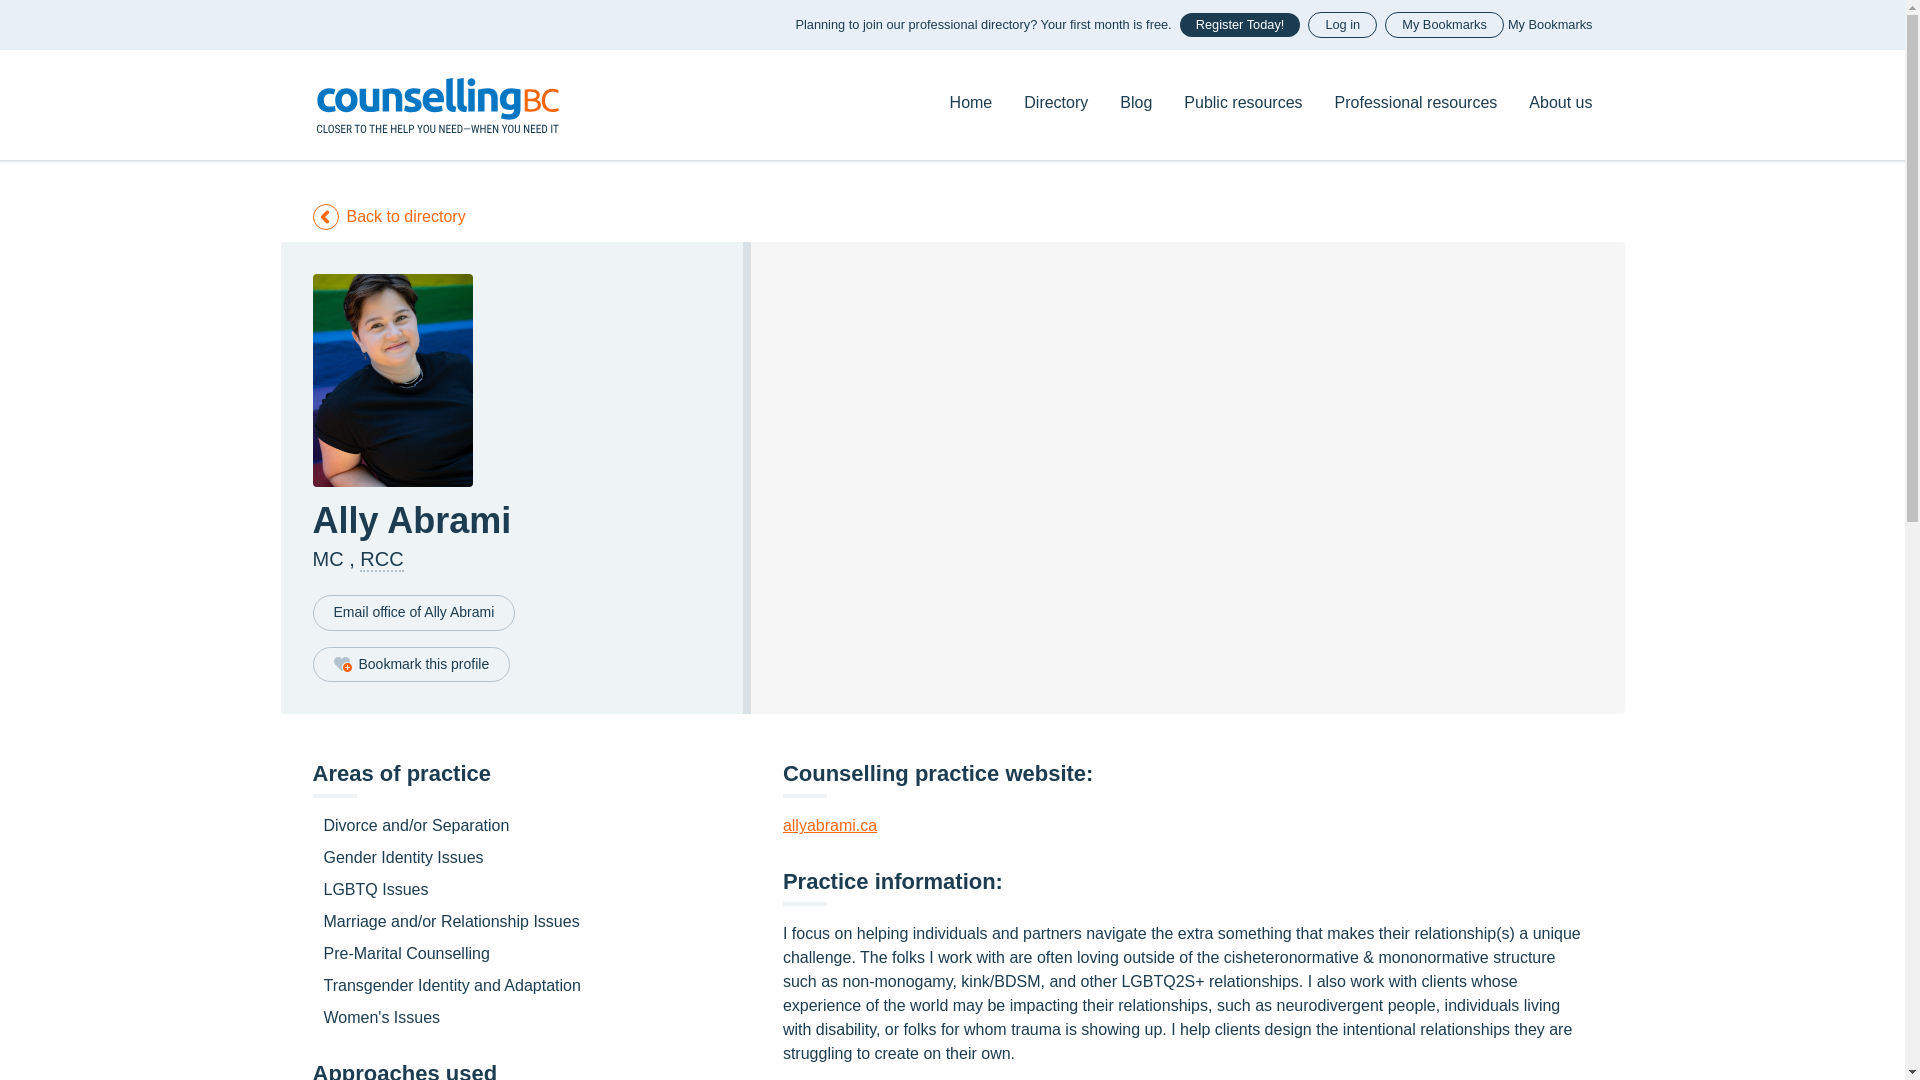  What do you see at coordinates (1056, 102) in the screenshot?
I see `Directory` at bounding box center [1056, 102].